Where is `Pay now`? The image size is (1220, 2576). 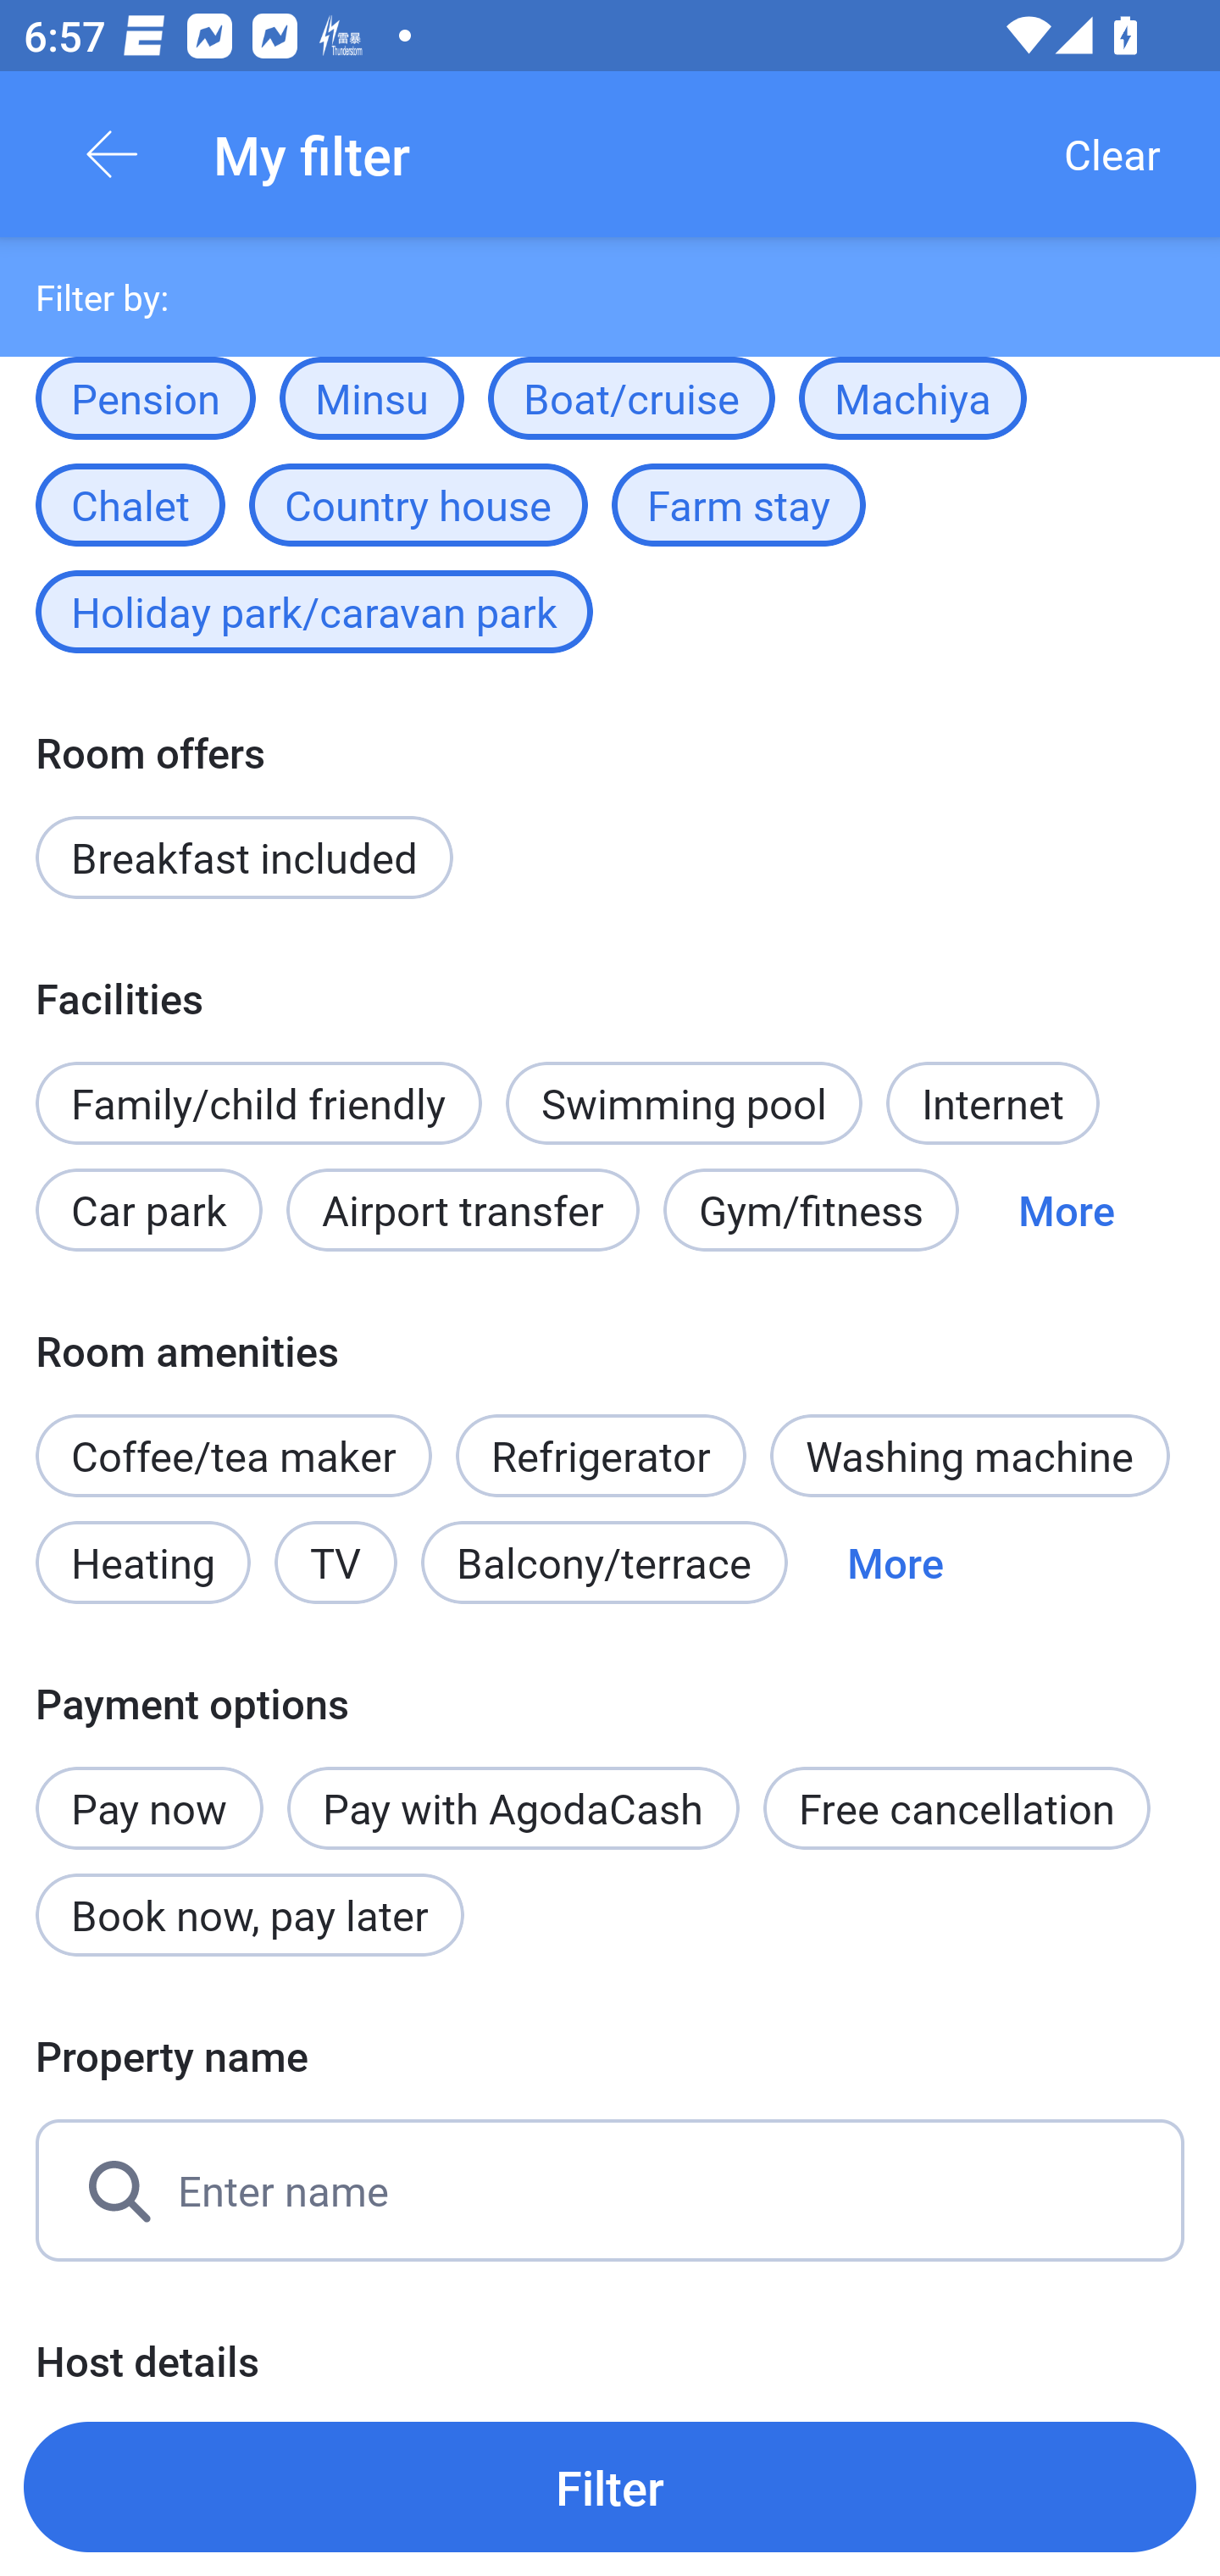
Pay now is located at coordinates (149, 1790).